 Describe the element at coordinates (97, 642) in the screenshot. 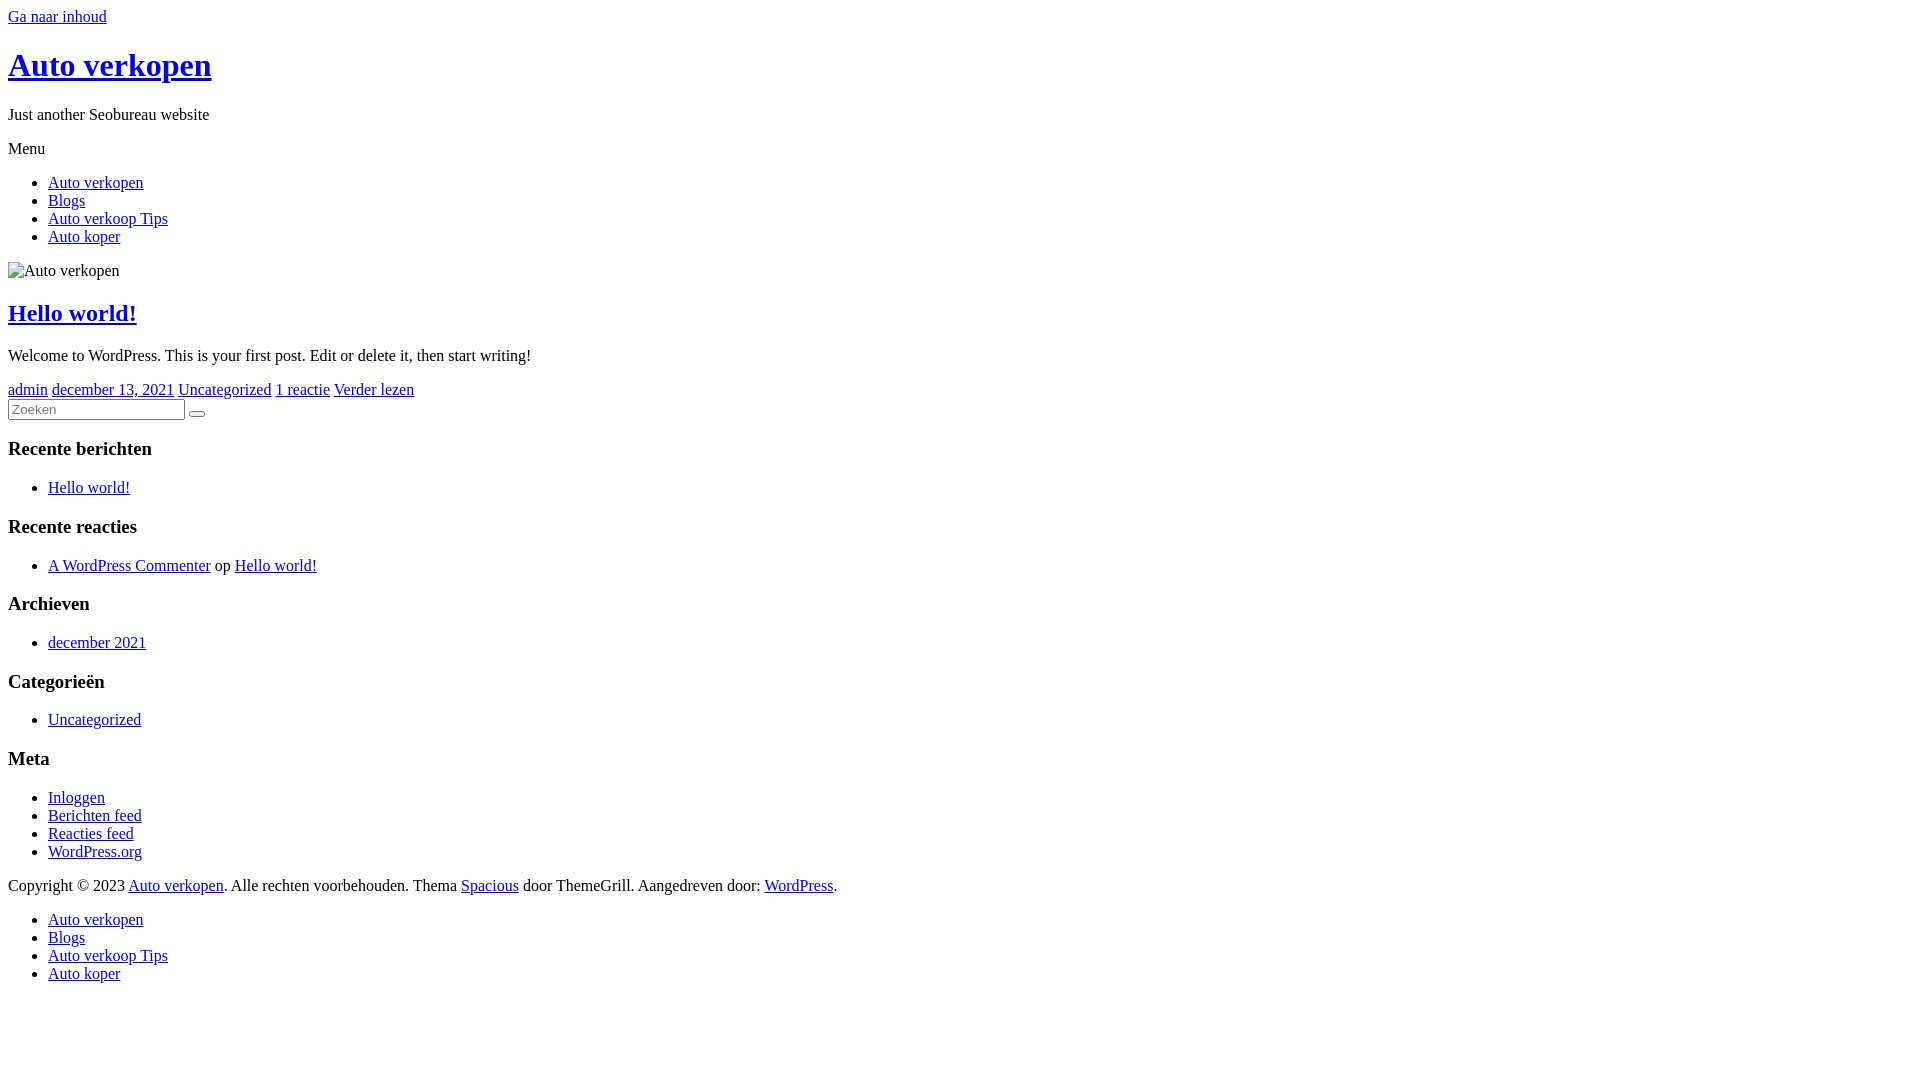

I see `december 2021` at that location.